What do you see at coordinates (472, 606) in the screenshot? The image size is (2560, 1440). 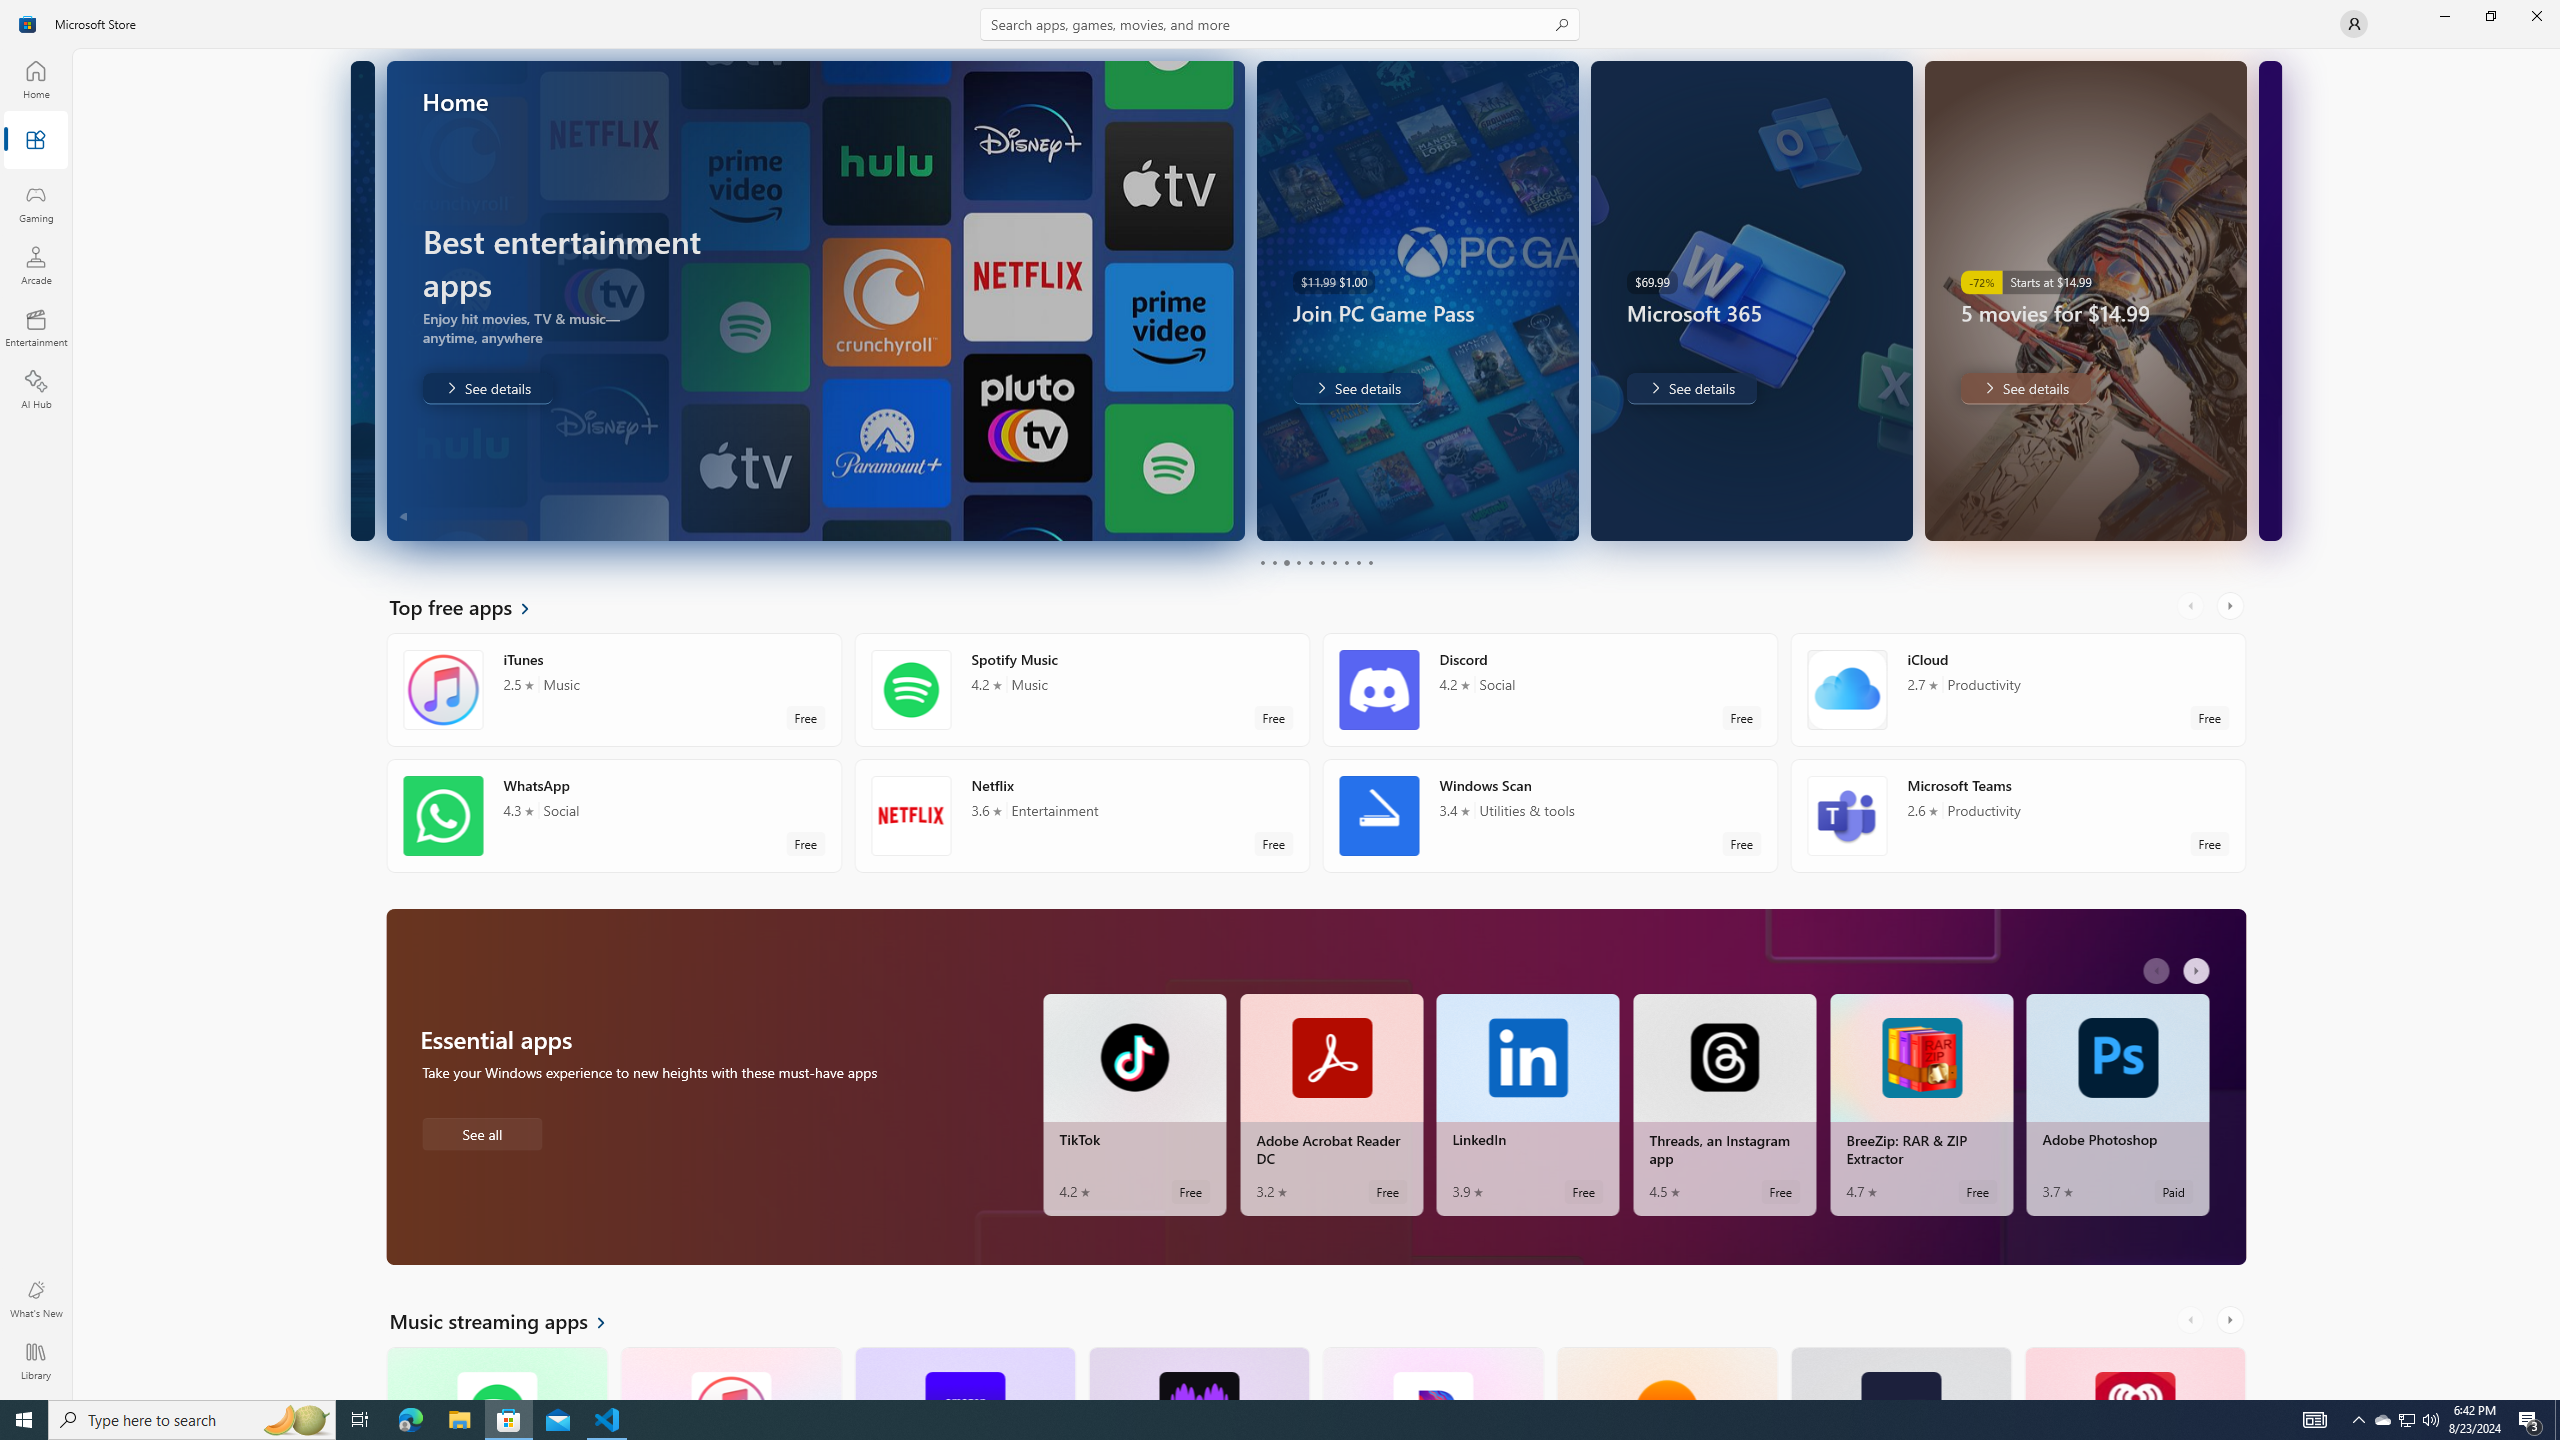 I see `See all  Top free apps` at bounding box center [472, 606].